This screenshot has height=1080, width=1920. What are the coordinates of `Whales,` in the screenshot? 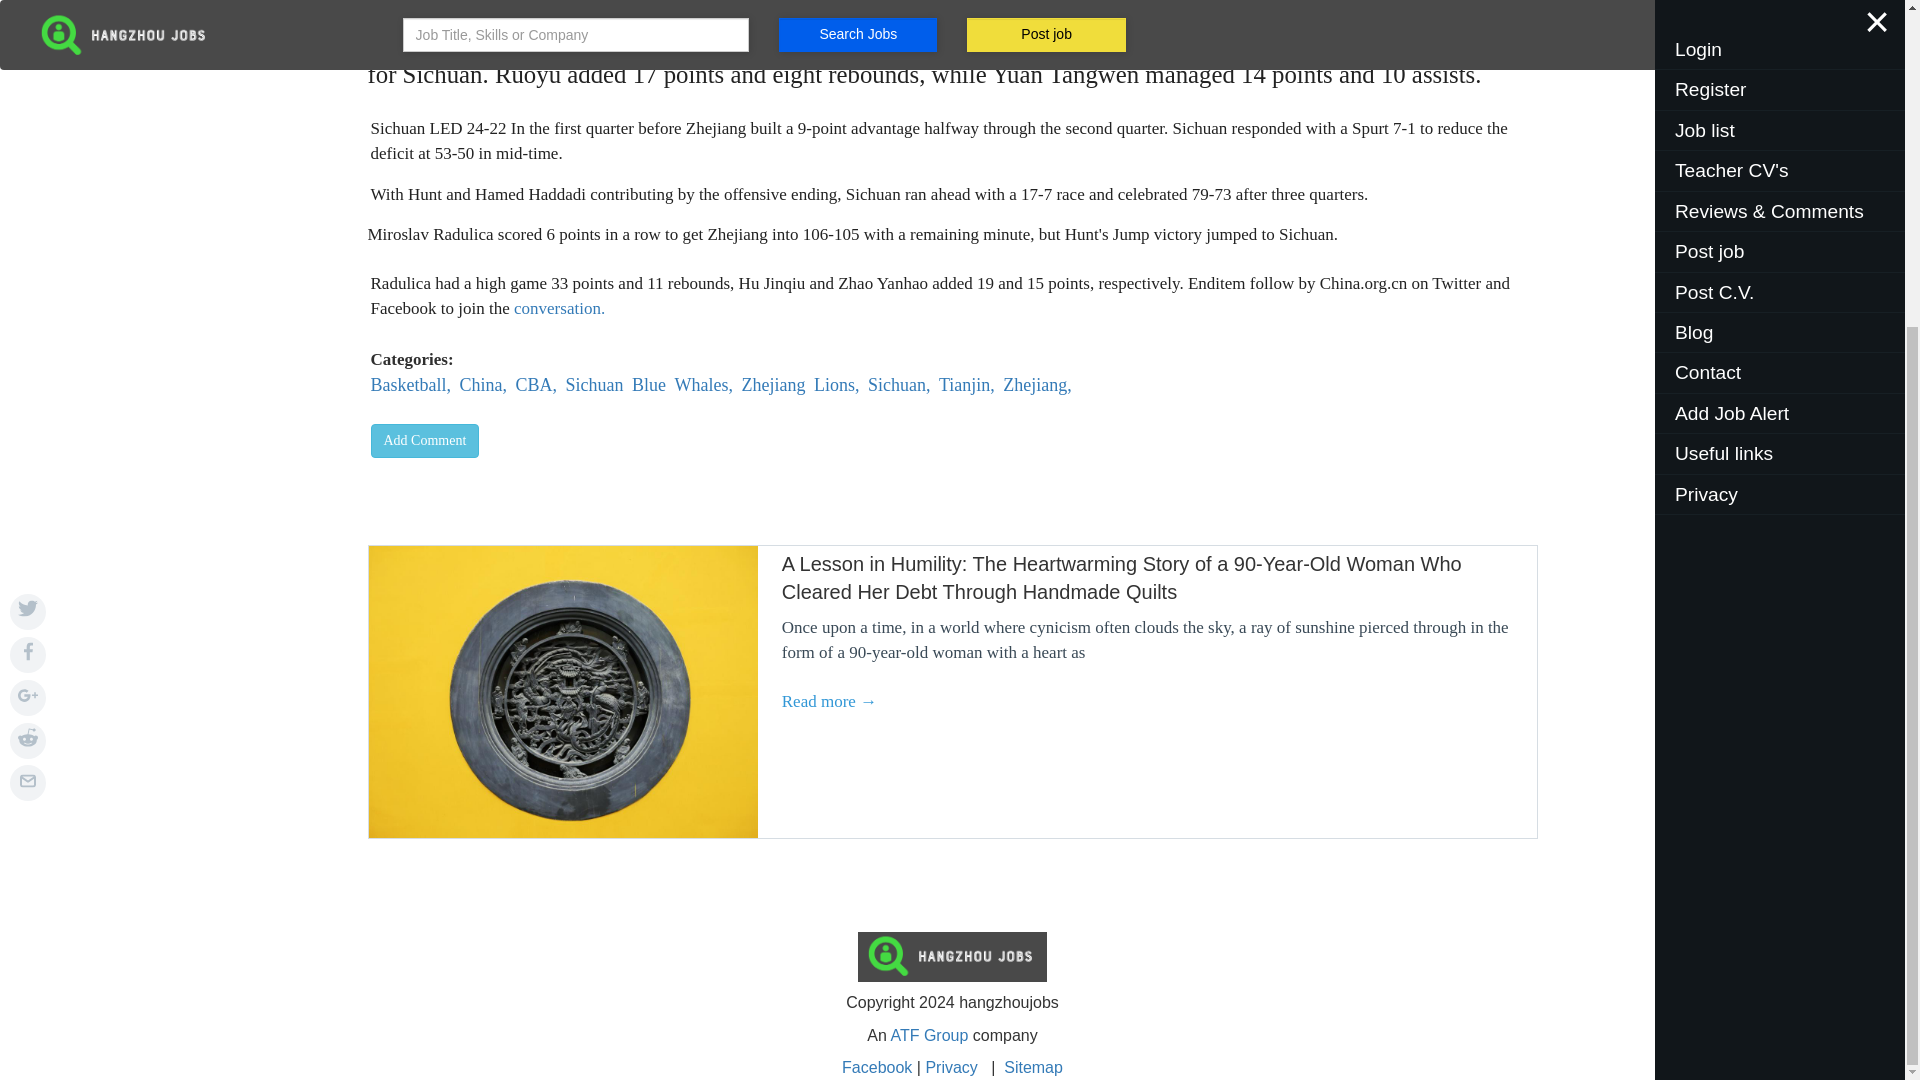 It's located at (837, 384).